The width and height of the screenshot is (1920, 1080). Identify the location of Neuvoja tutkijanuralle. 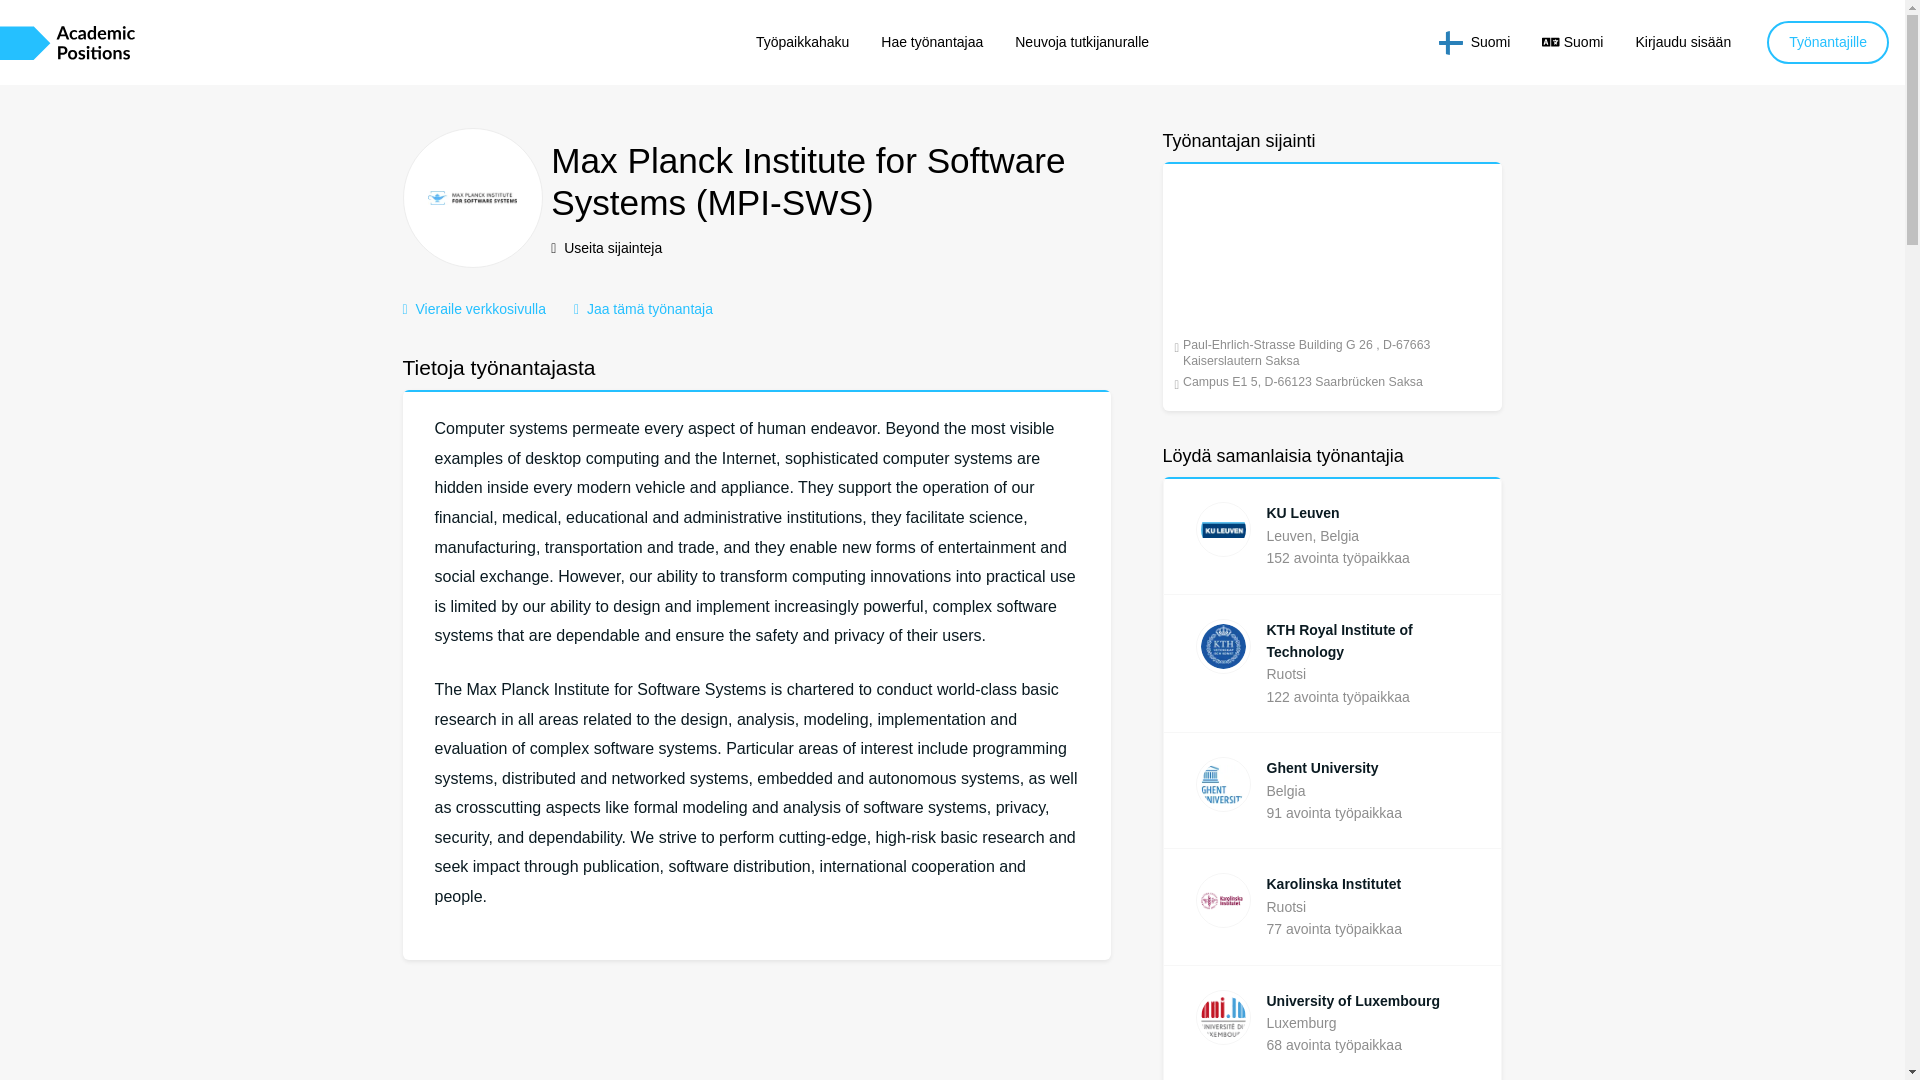
(1082, 41).